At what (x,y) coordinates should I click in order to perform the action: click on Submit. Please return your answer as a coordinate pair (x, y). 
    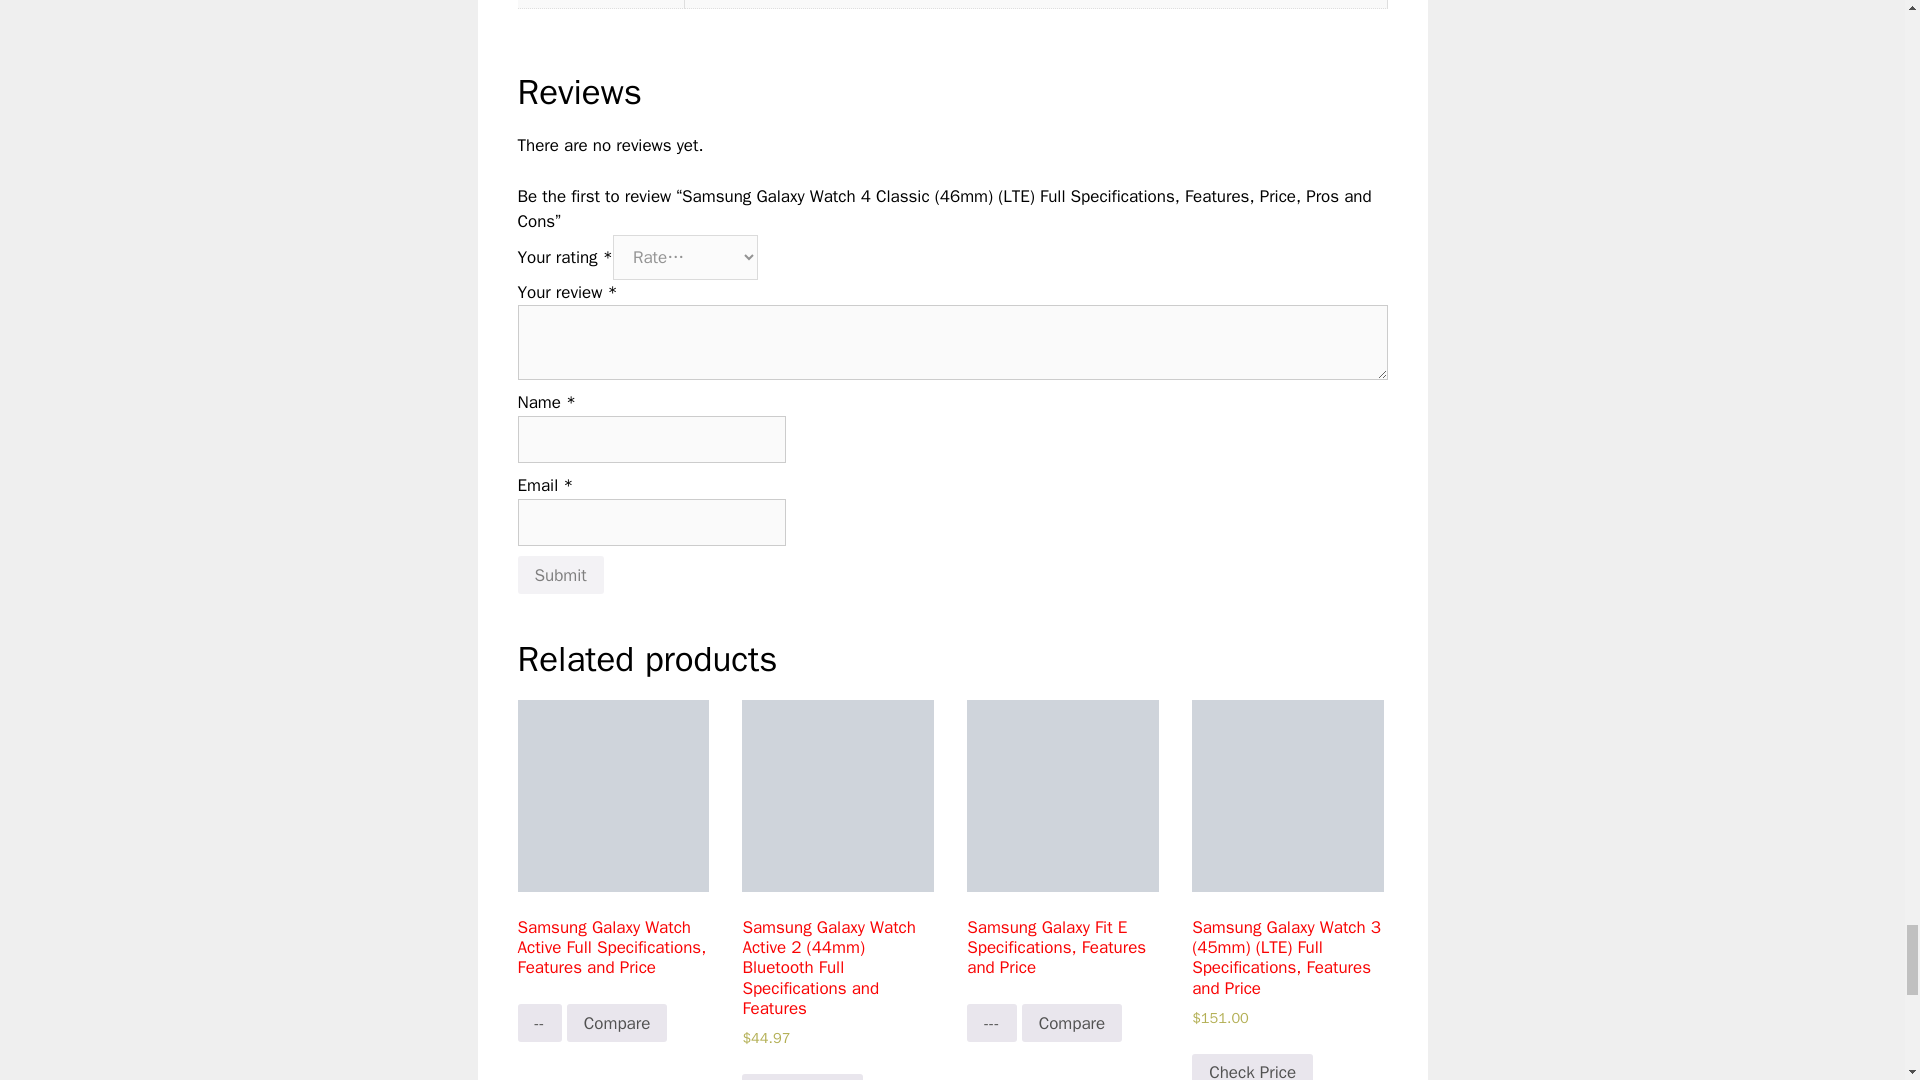
    Looking at the image, I should click on (561, 575).